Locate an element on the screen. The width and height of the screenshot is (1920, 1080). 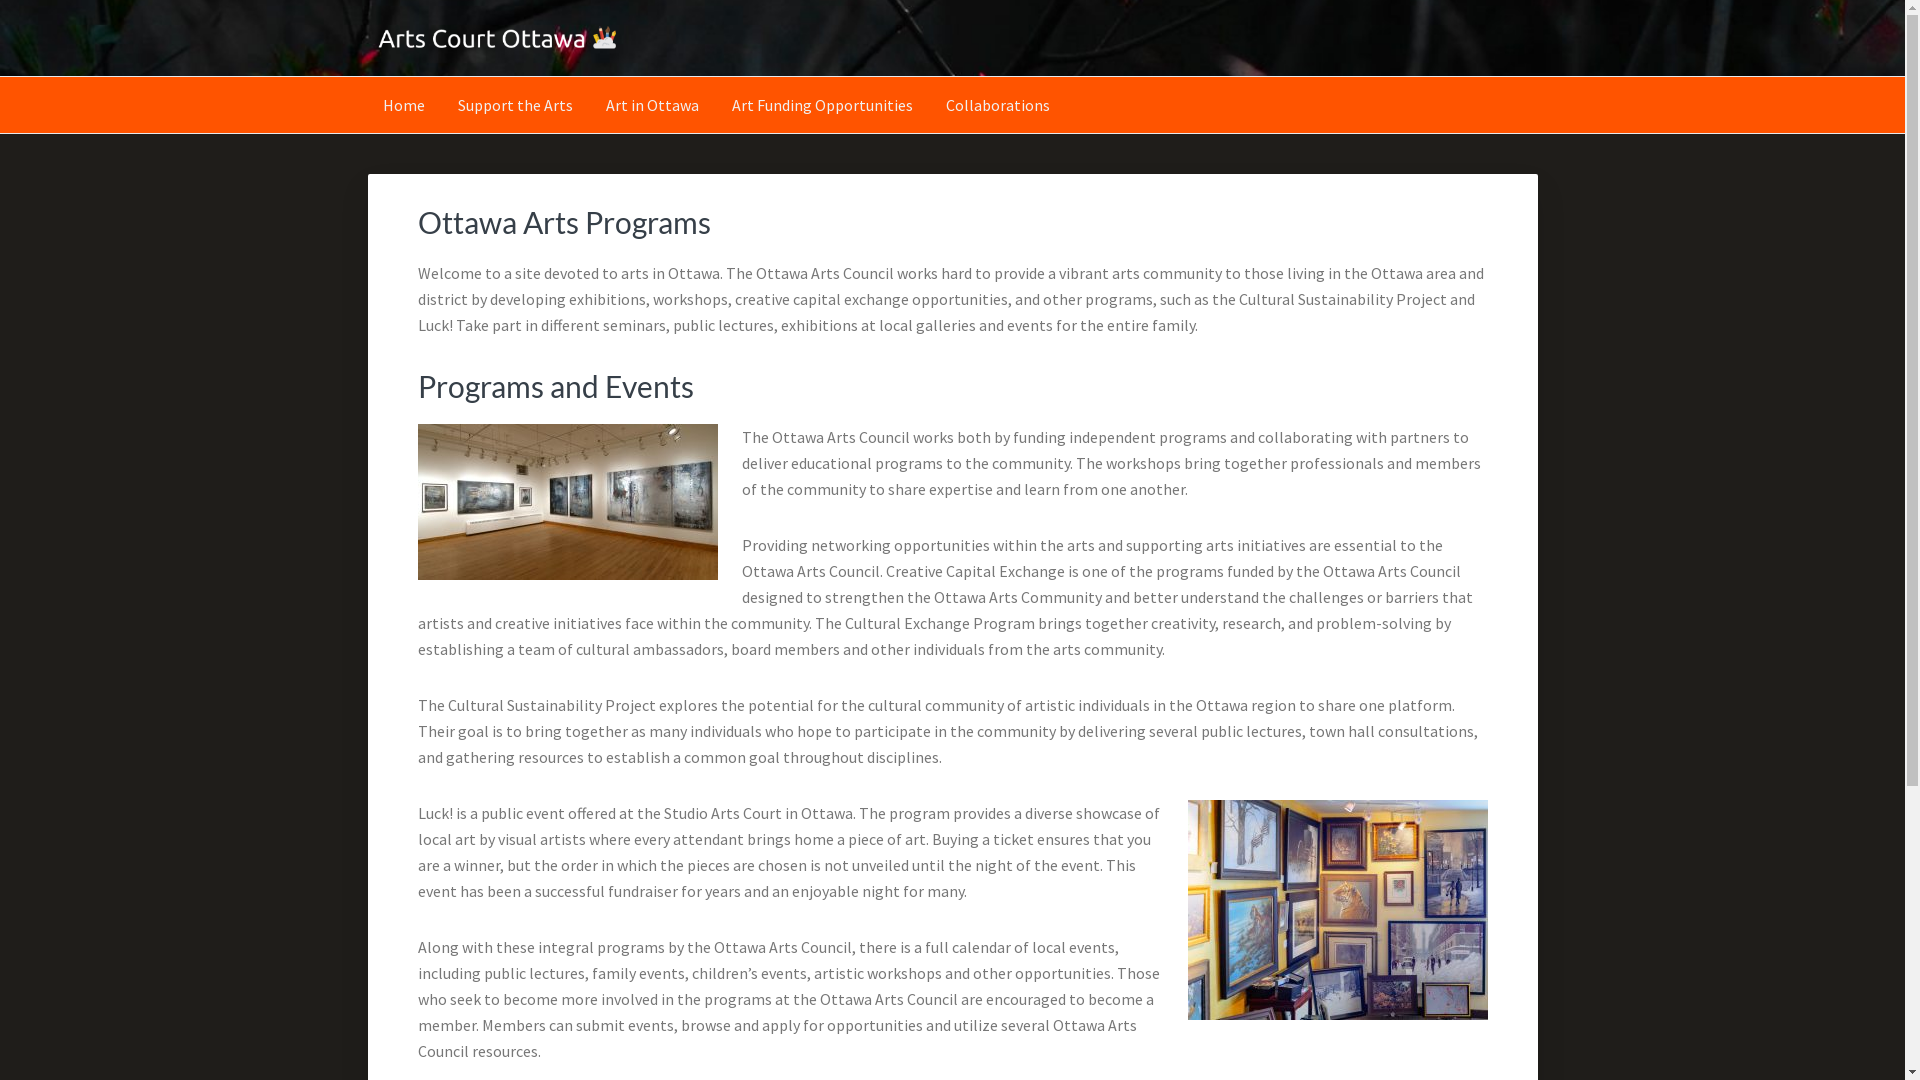
Support the Arts is located at coordinates (514, 105).